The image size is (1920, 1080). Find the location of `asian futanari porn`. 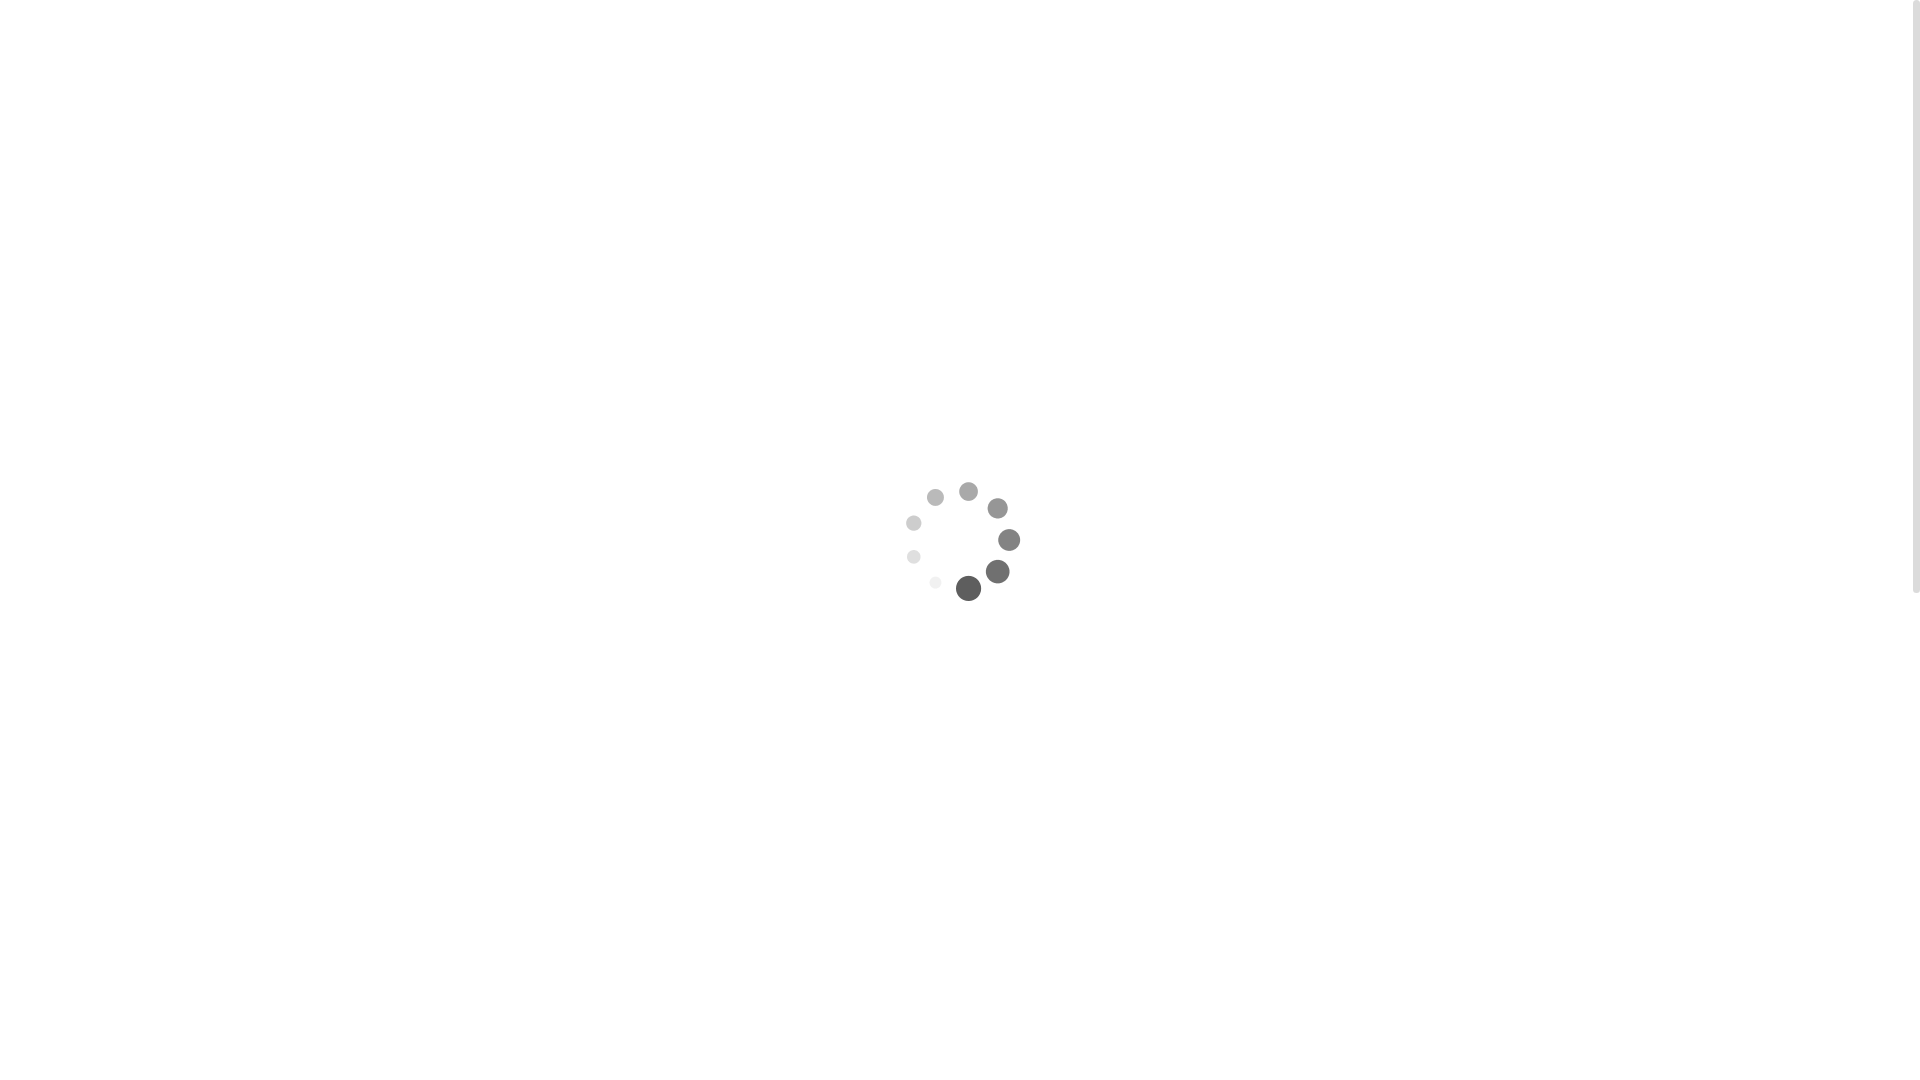

asian futanari porn is located at coordinates (782, 691).